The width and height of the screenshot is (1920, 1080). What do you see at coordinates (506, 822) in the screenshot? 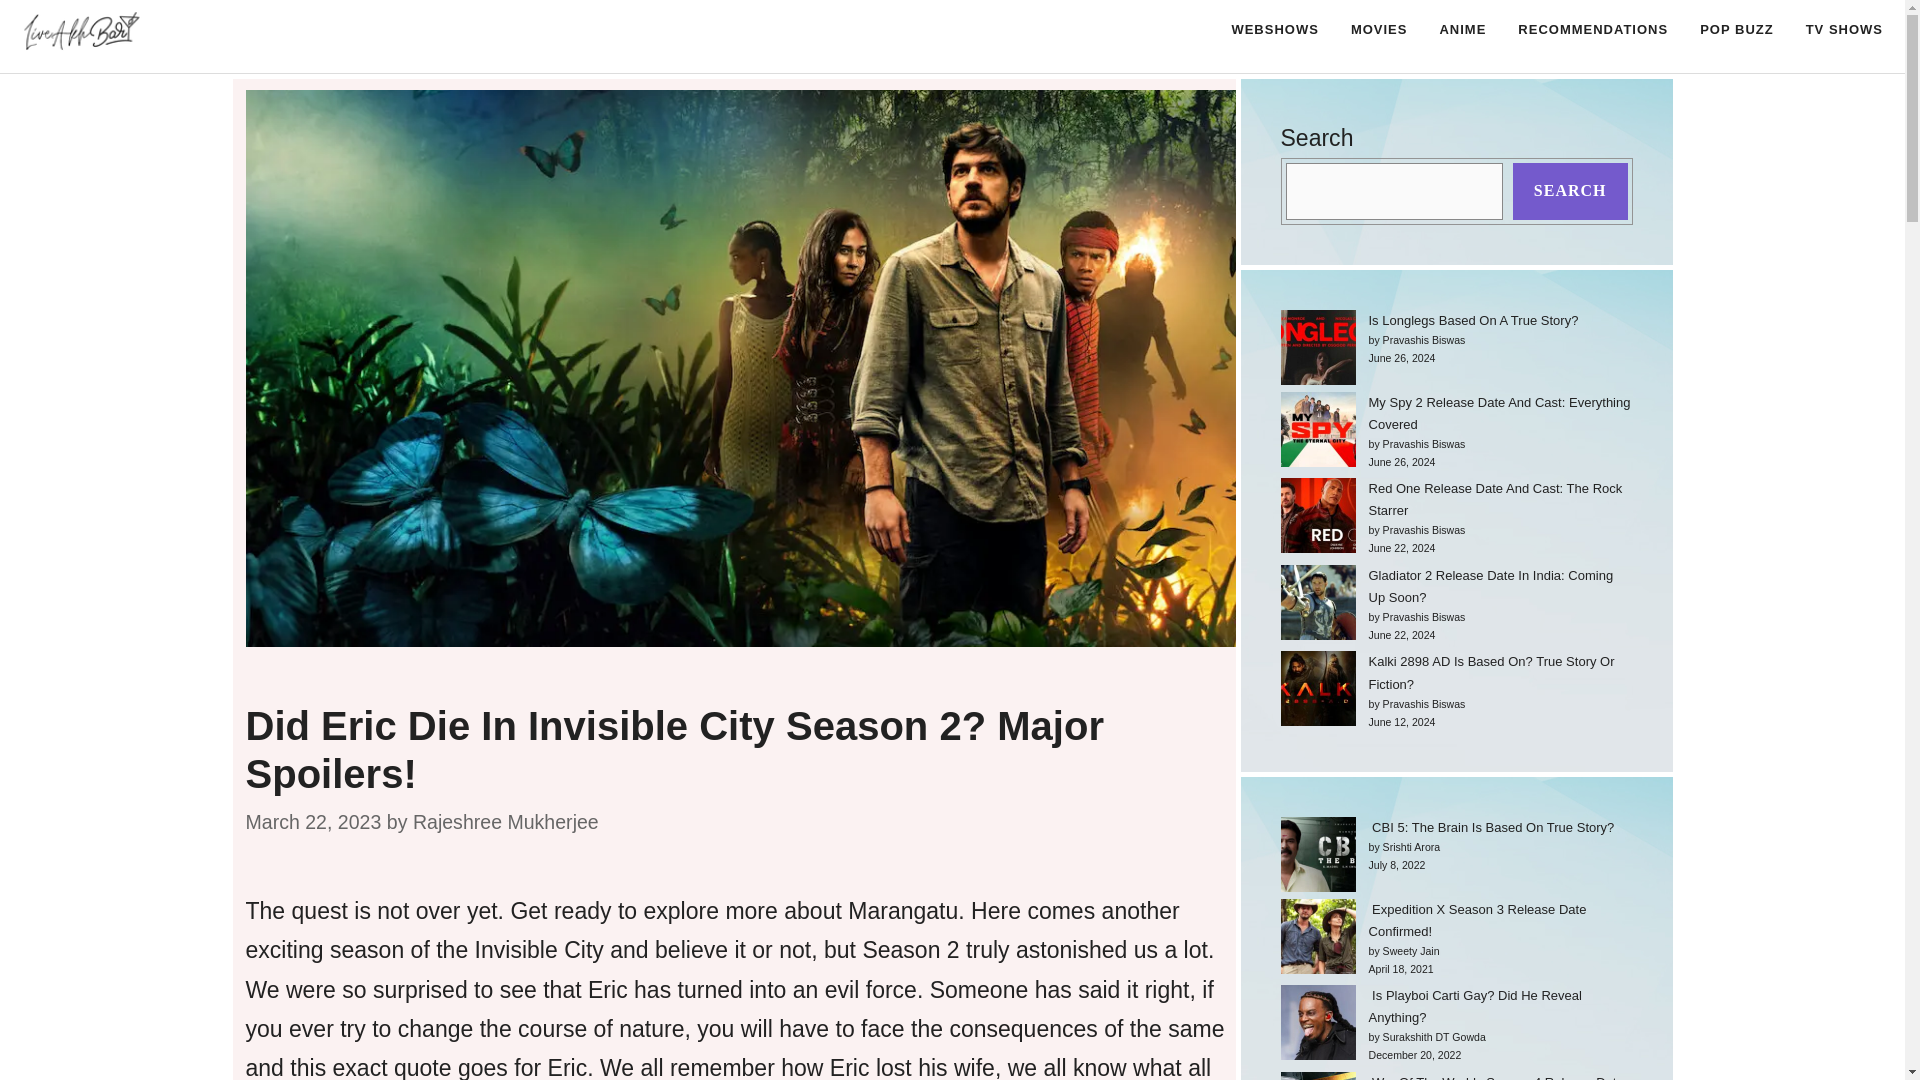
I see `View all posts by Rajeshree Mukherjee` at bounding box center [506, 822].